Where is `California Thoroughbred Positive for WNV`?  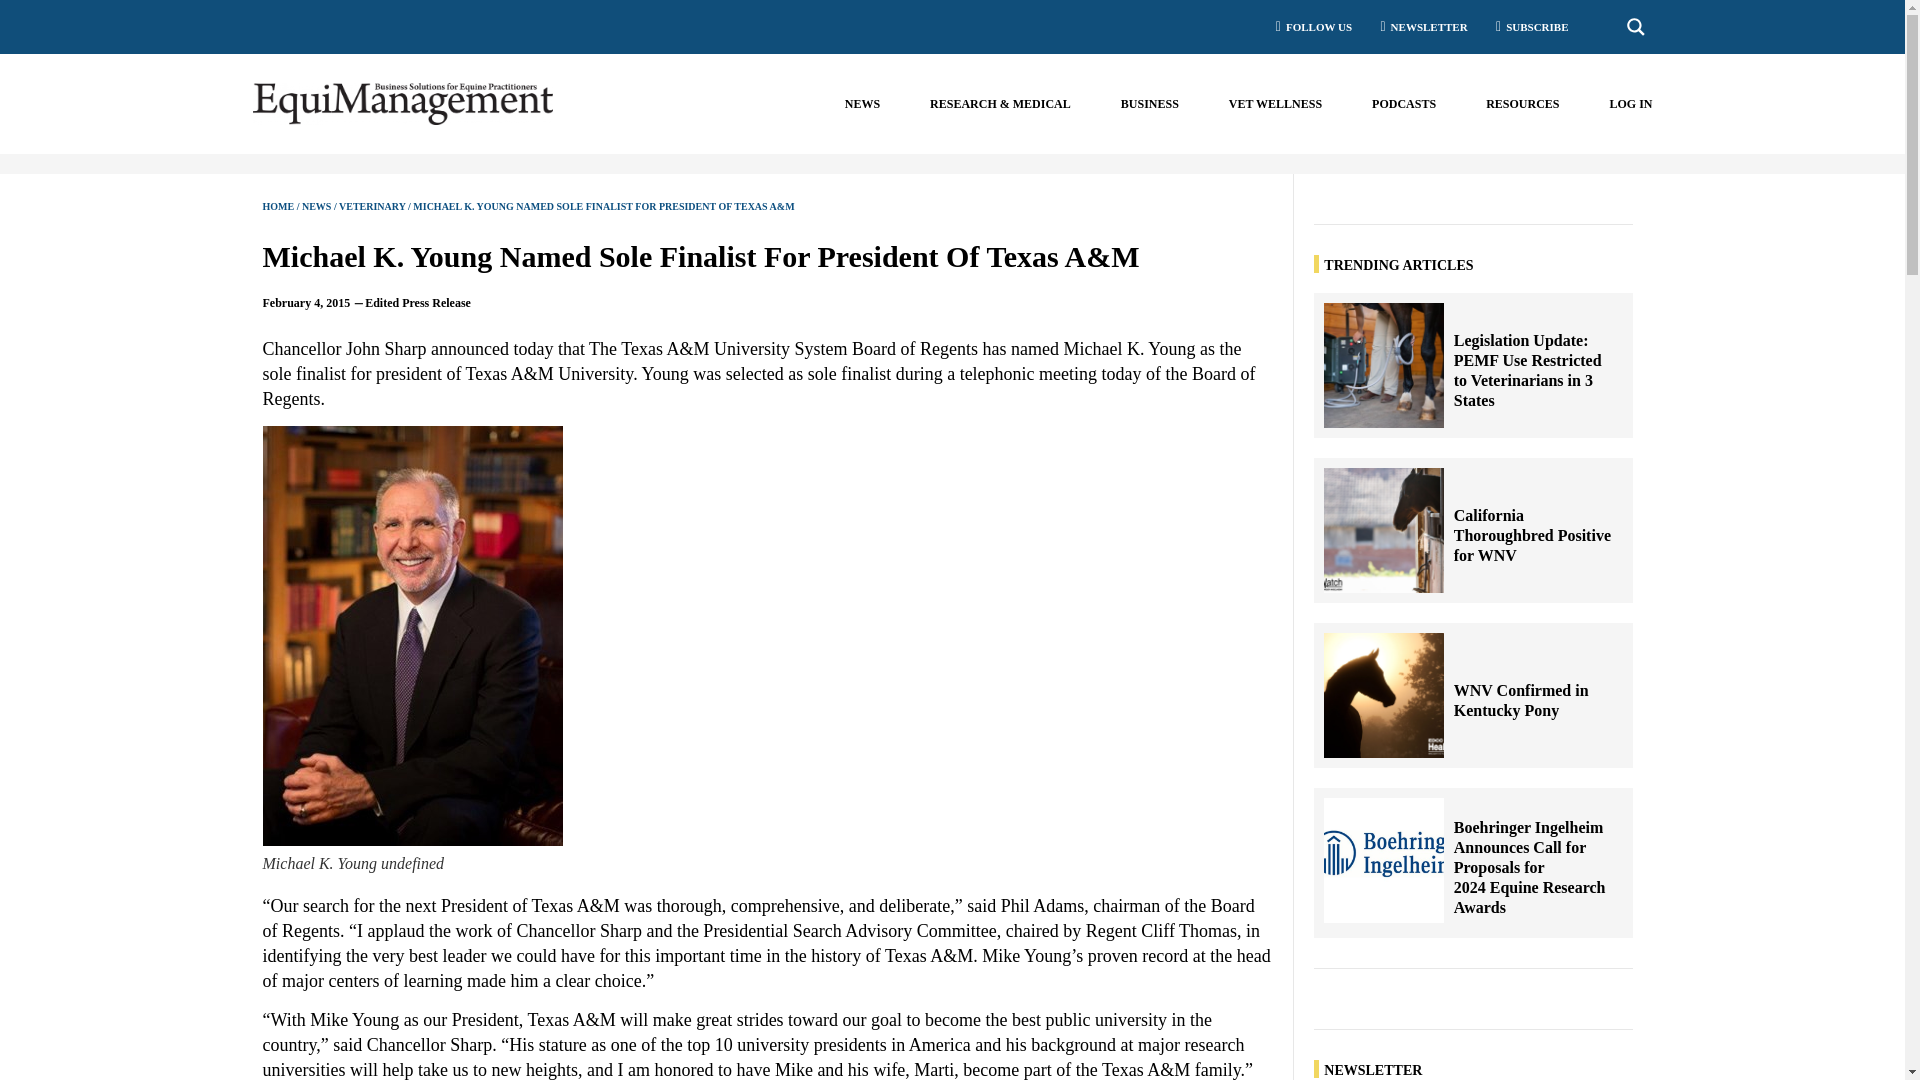 California Thoroughbred Positive for WNV is located at coordinates (1384, 530).